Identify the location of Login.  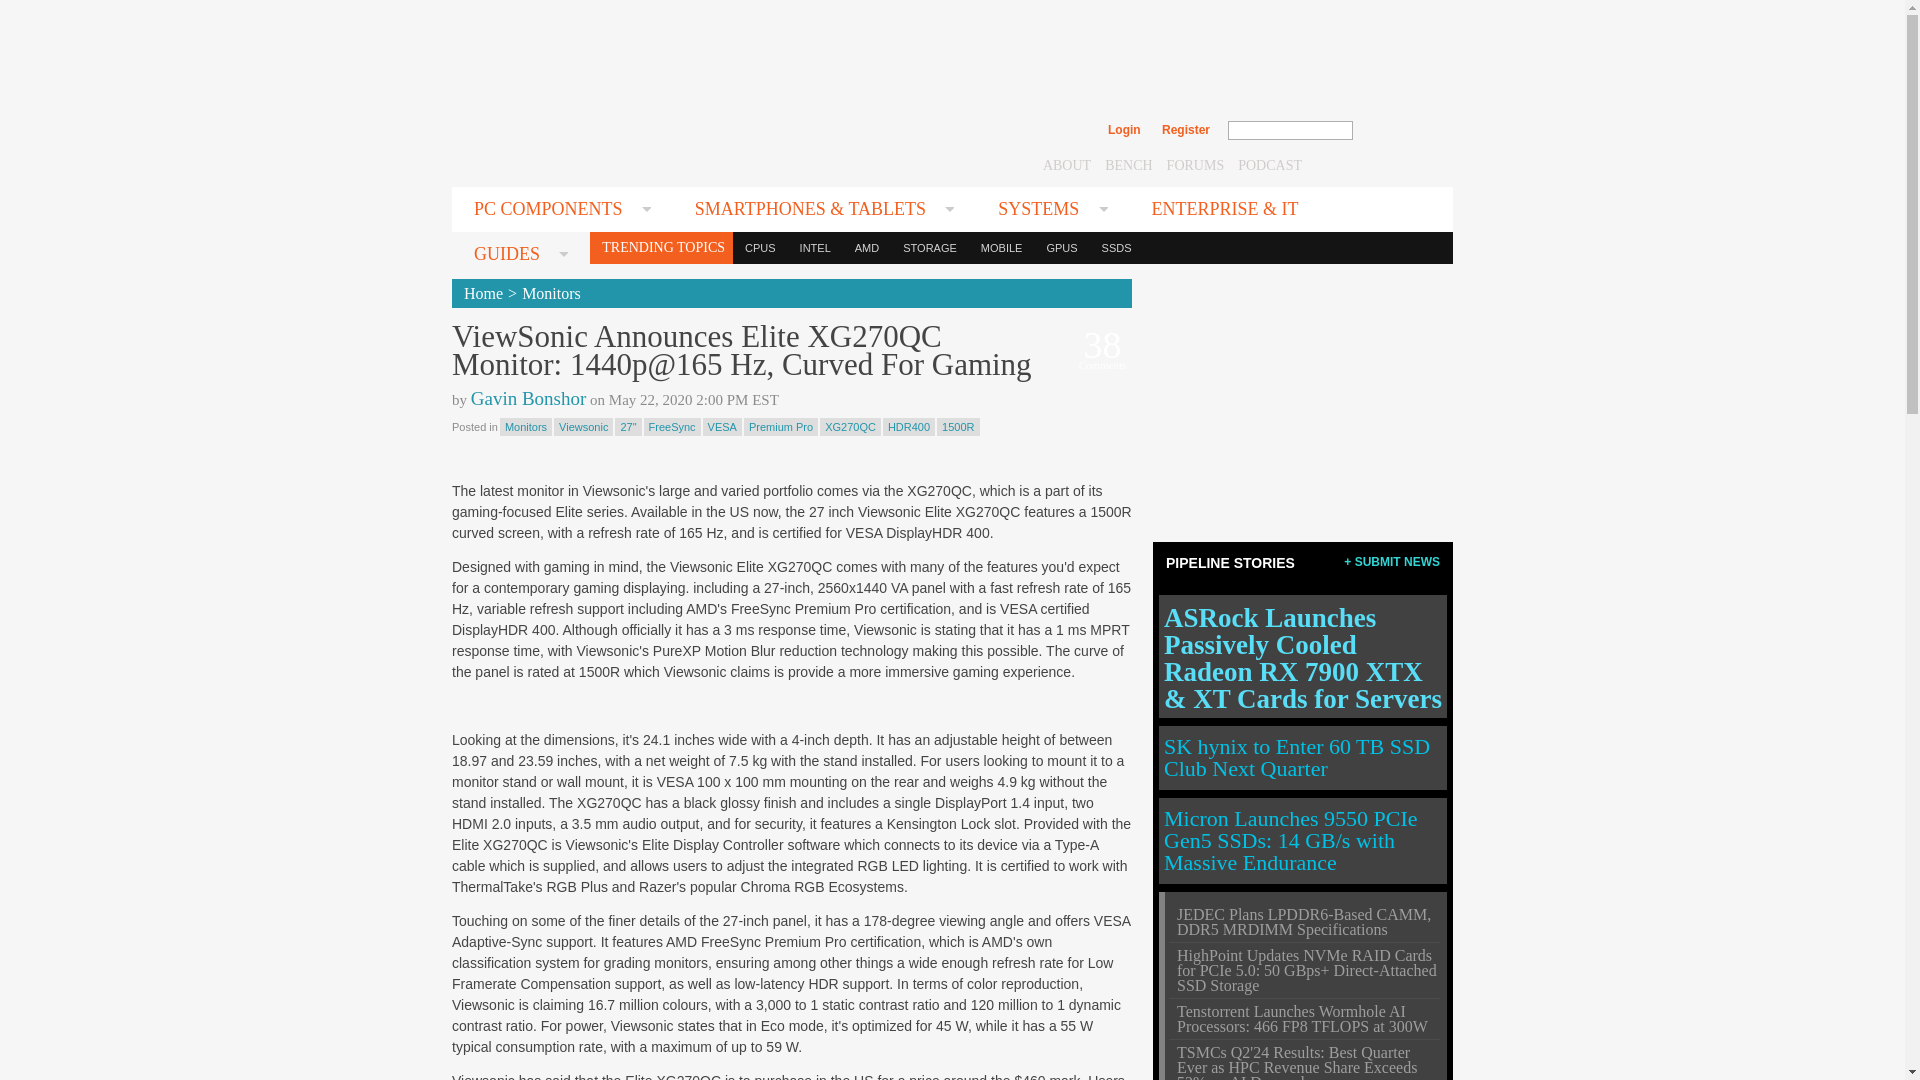
(1124, 130).